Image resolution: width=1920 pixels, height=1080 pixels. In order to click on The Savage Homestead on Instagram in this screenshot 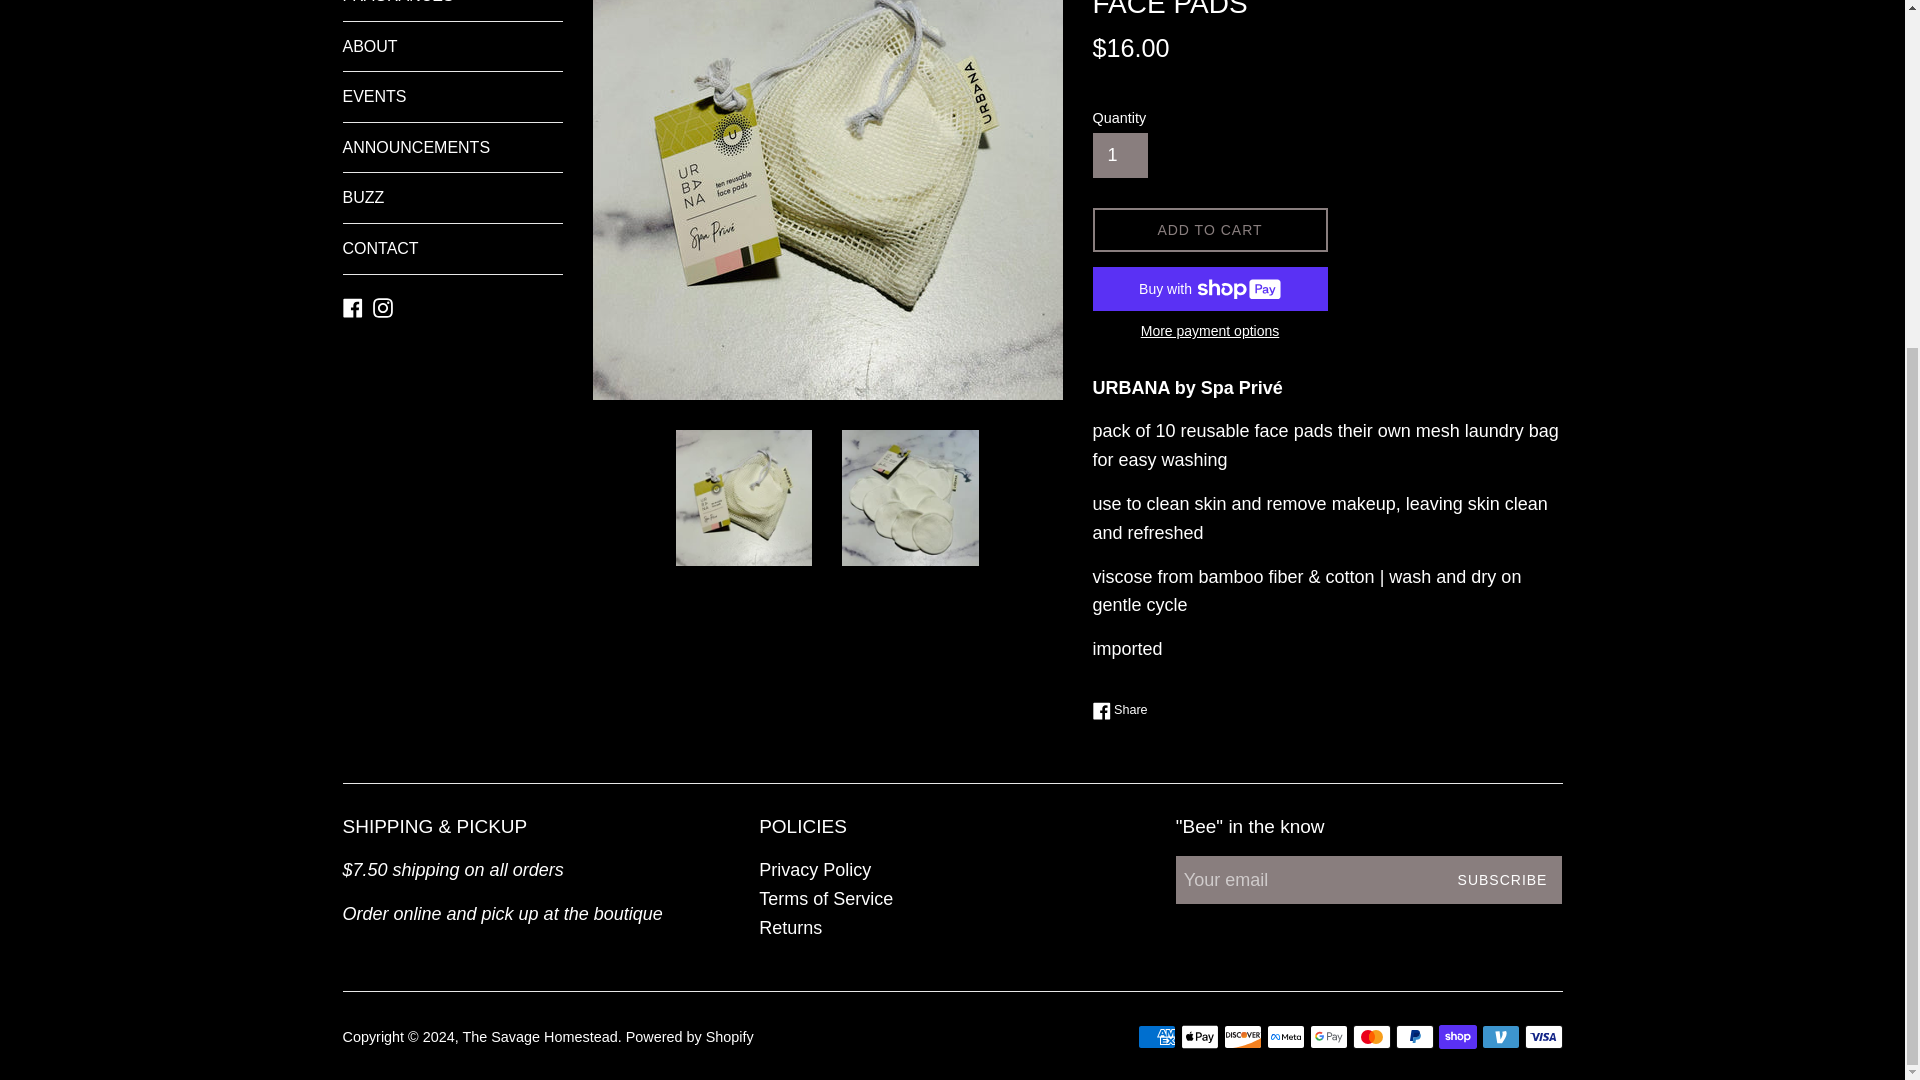, I will do `click(382, 307)`.